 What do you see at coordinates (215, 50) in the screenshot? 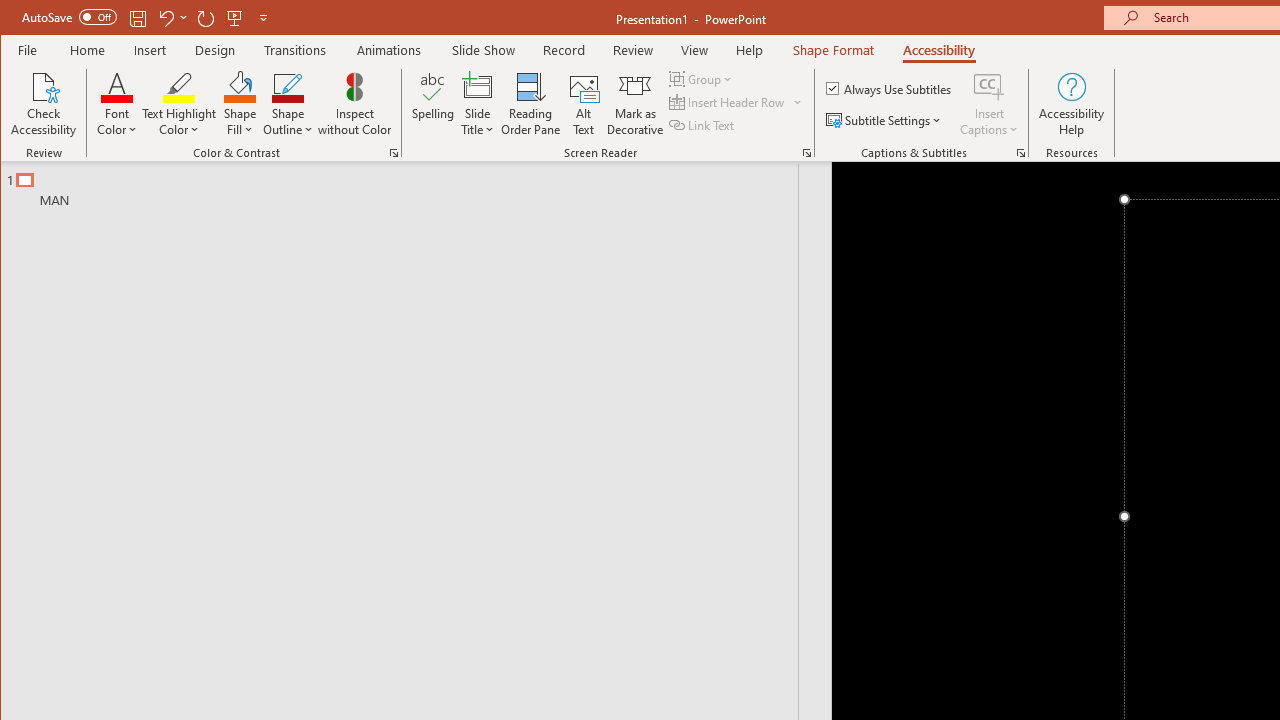
I see `Design` at bounding box center [215, 50].